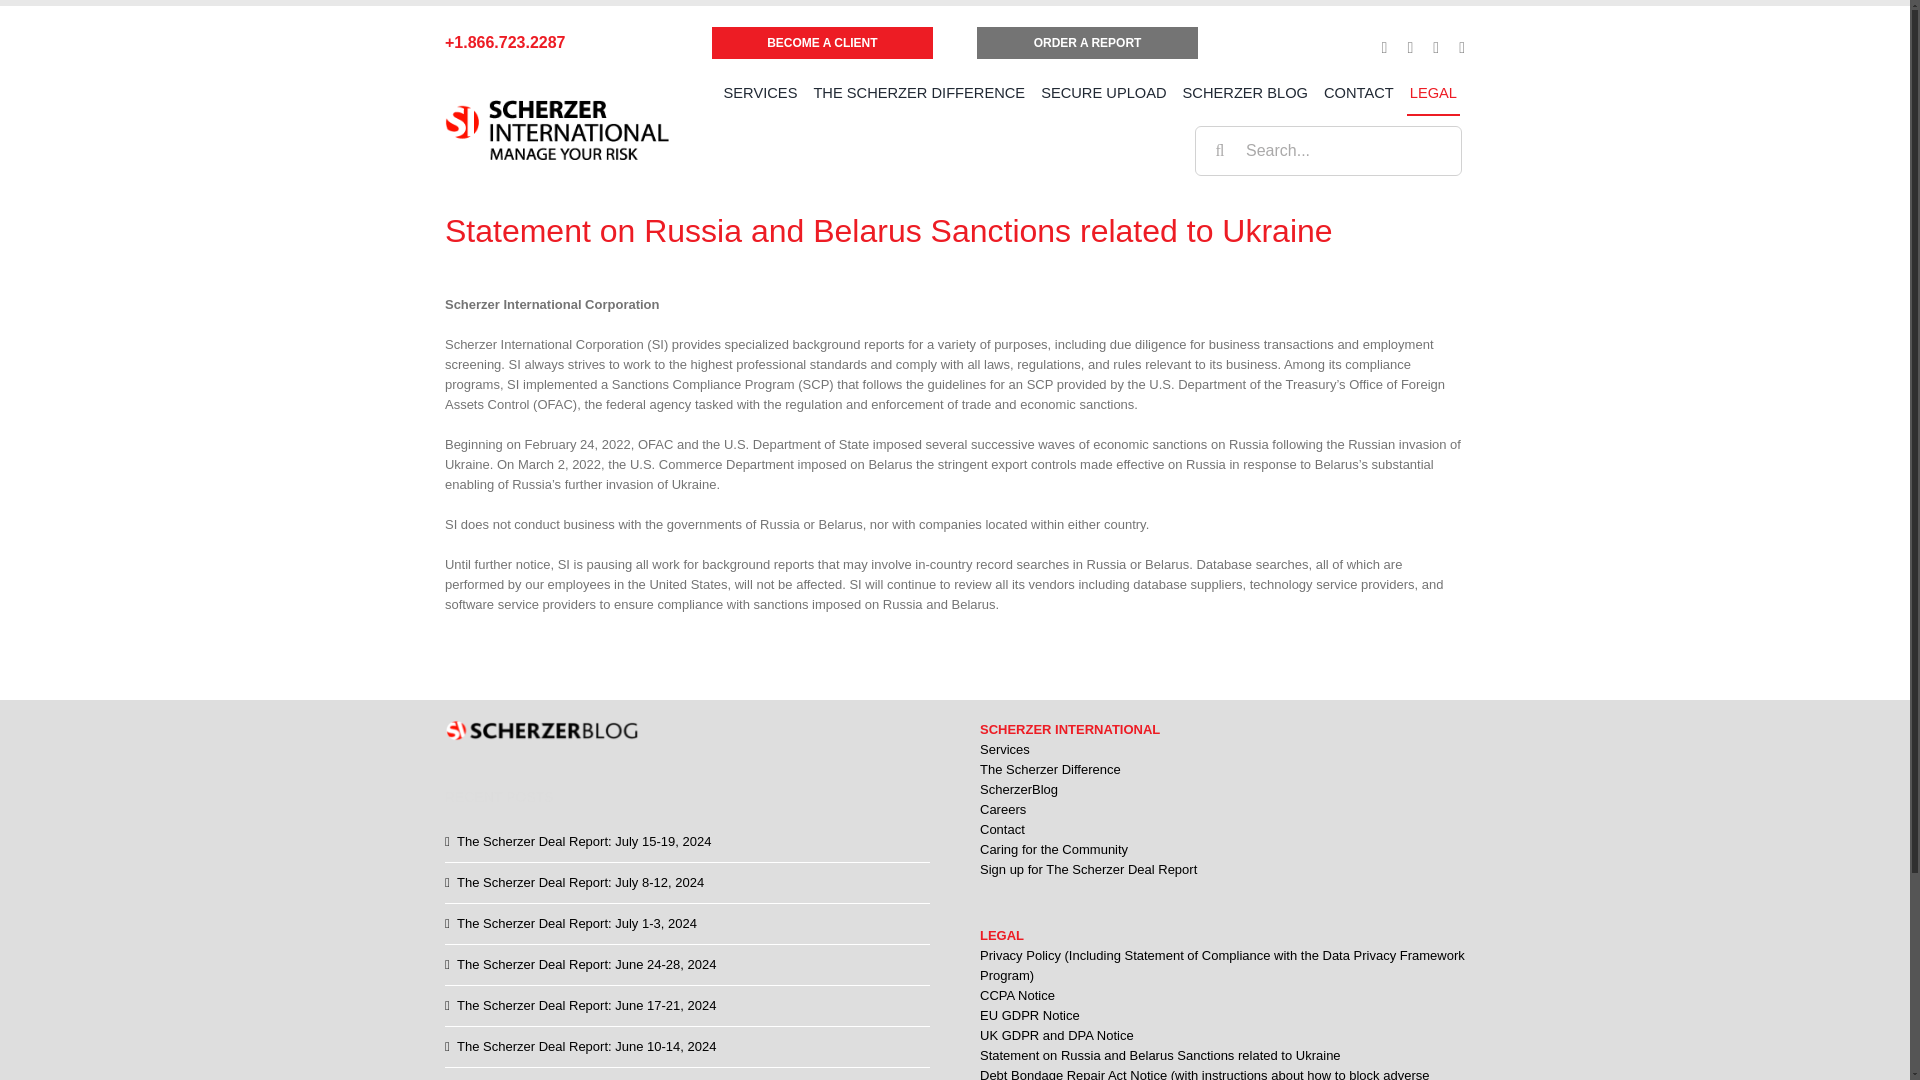 The image size is (1920, 1080). I want to click on LEGAL, so click(1433, 94).